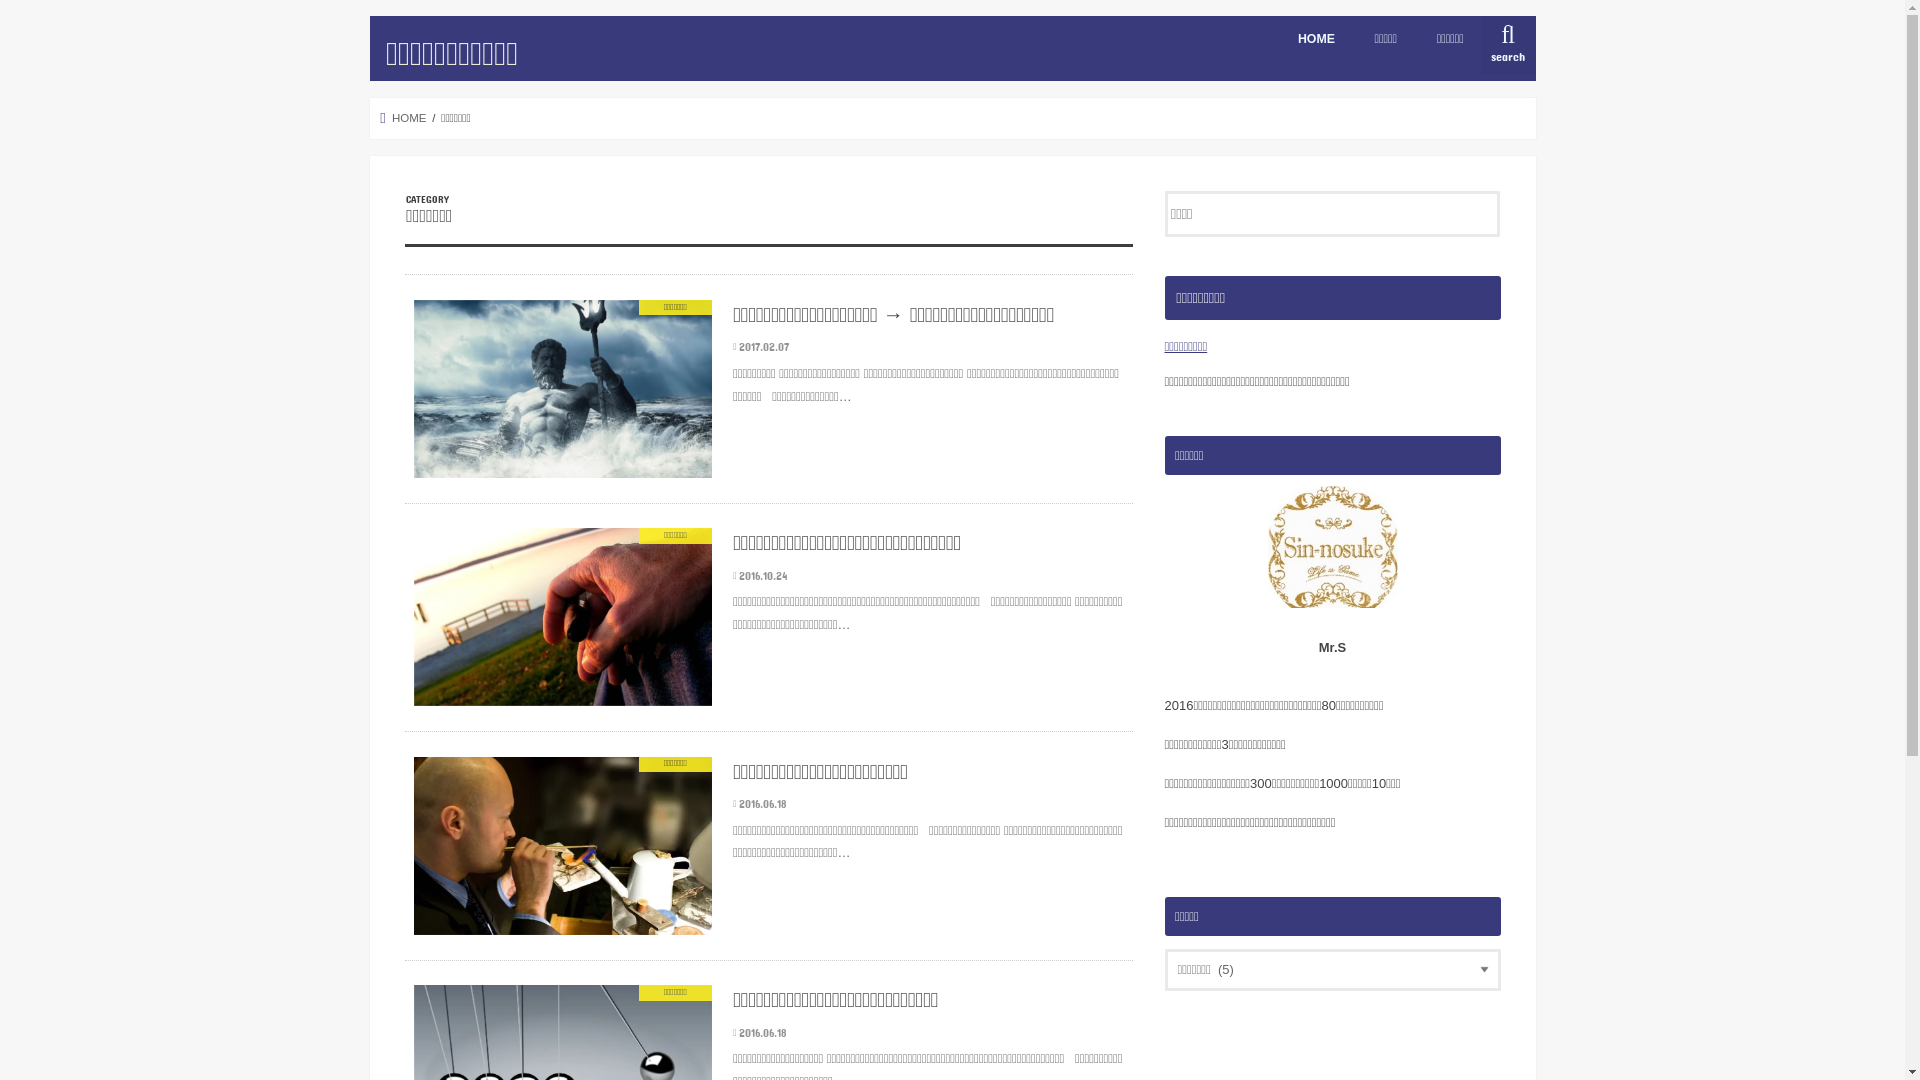 This screenshot has height=1080, width=1920. I want to click on HOME, so click(1316, 38).